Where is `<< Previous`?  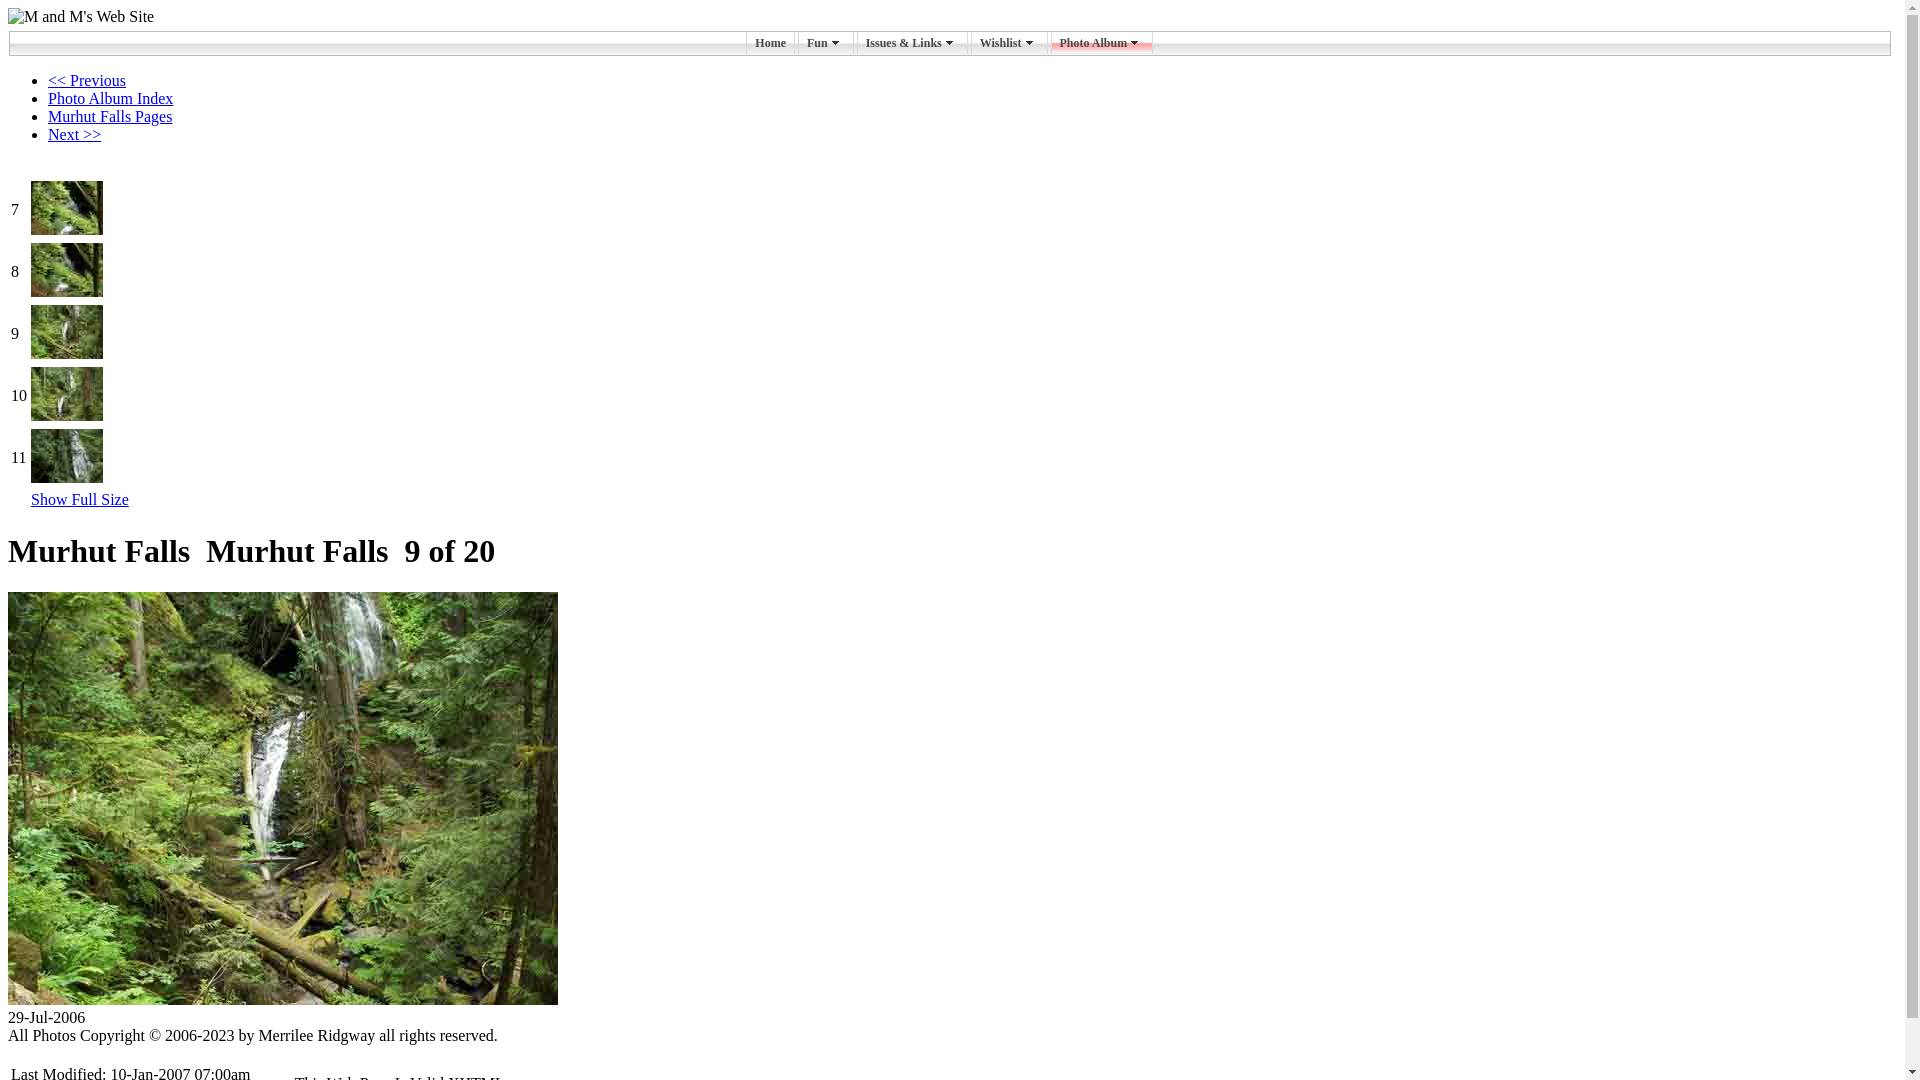 << Previous is located at coordinates (87, 80).